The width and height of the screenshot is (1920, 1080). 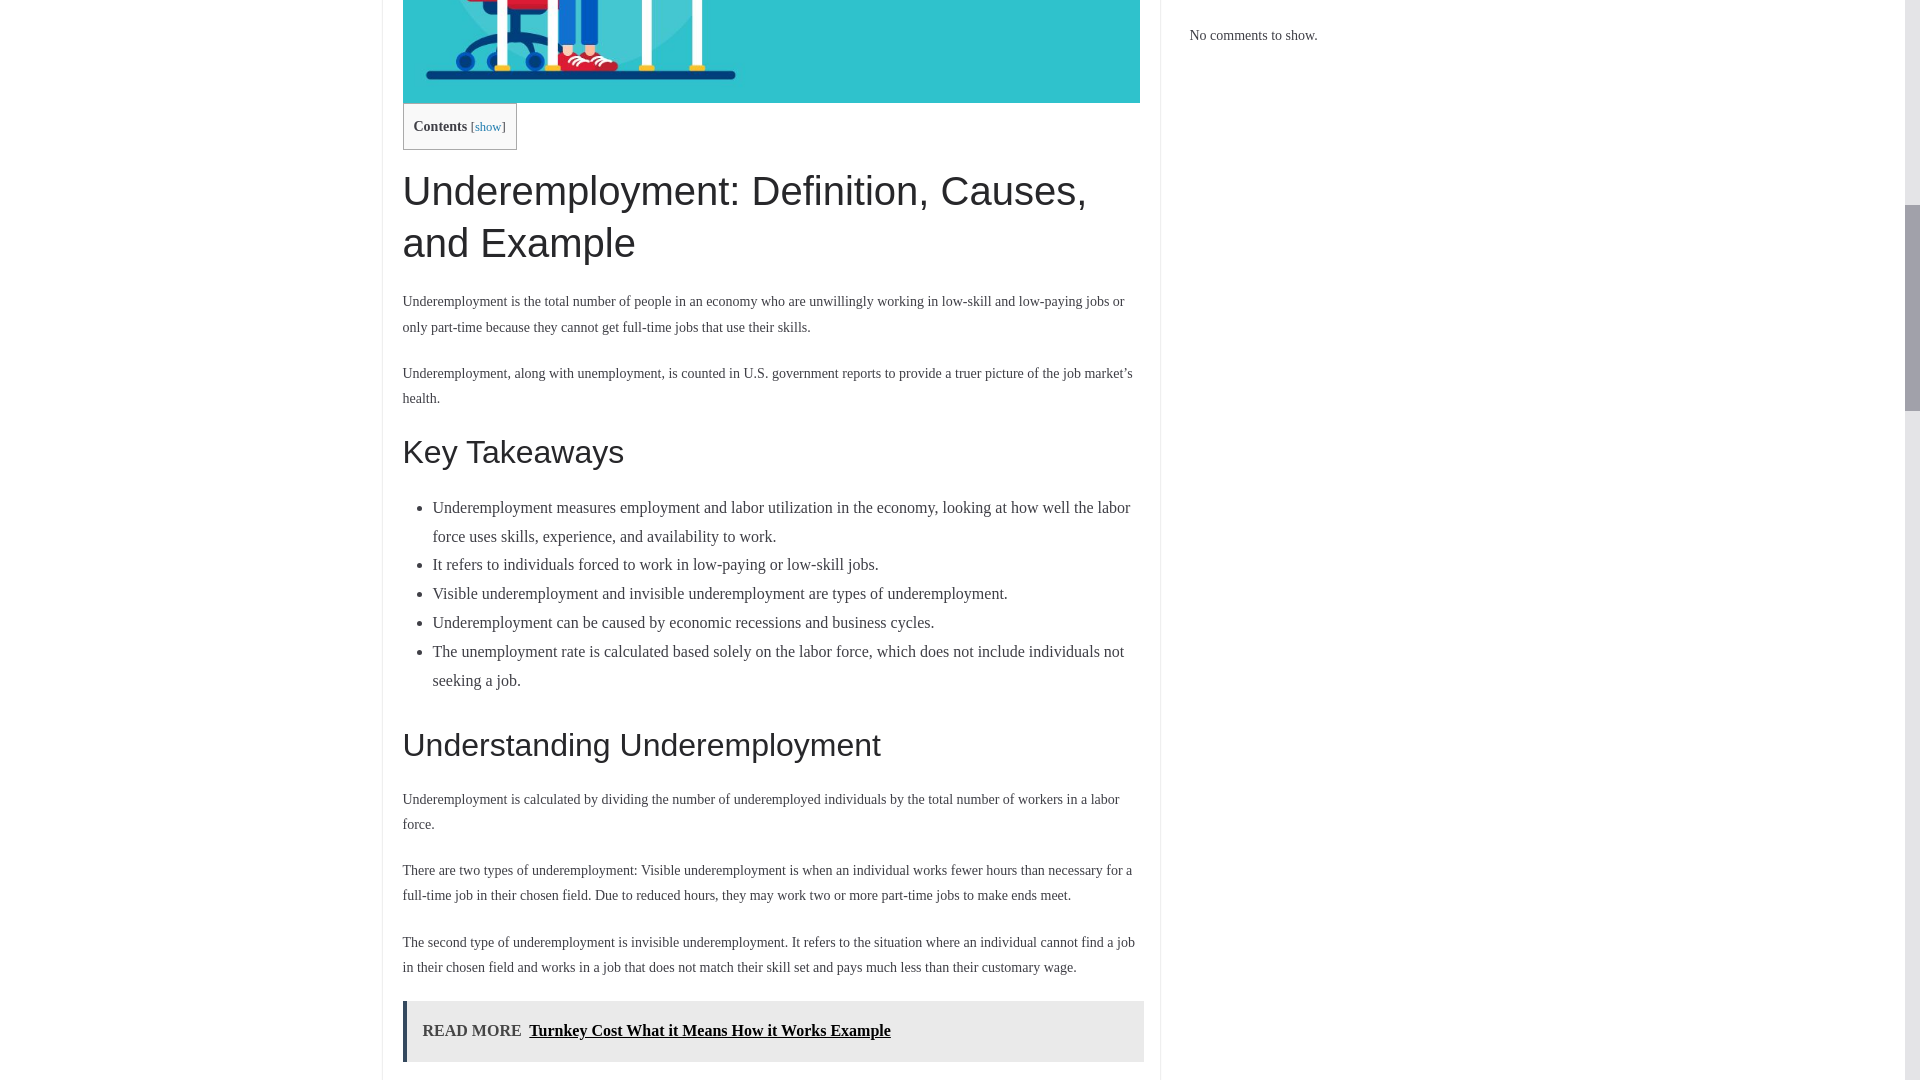 I want to click on show, so click(x=488, y=126).